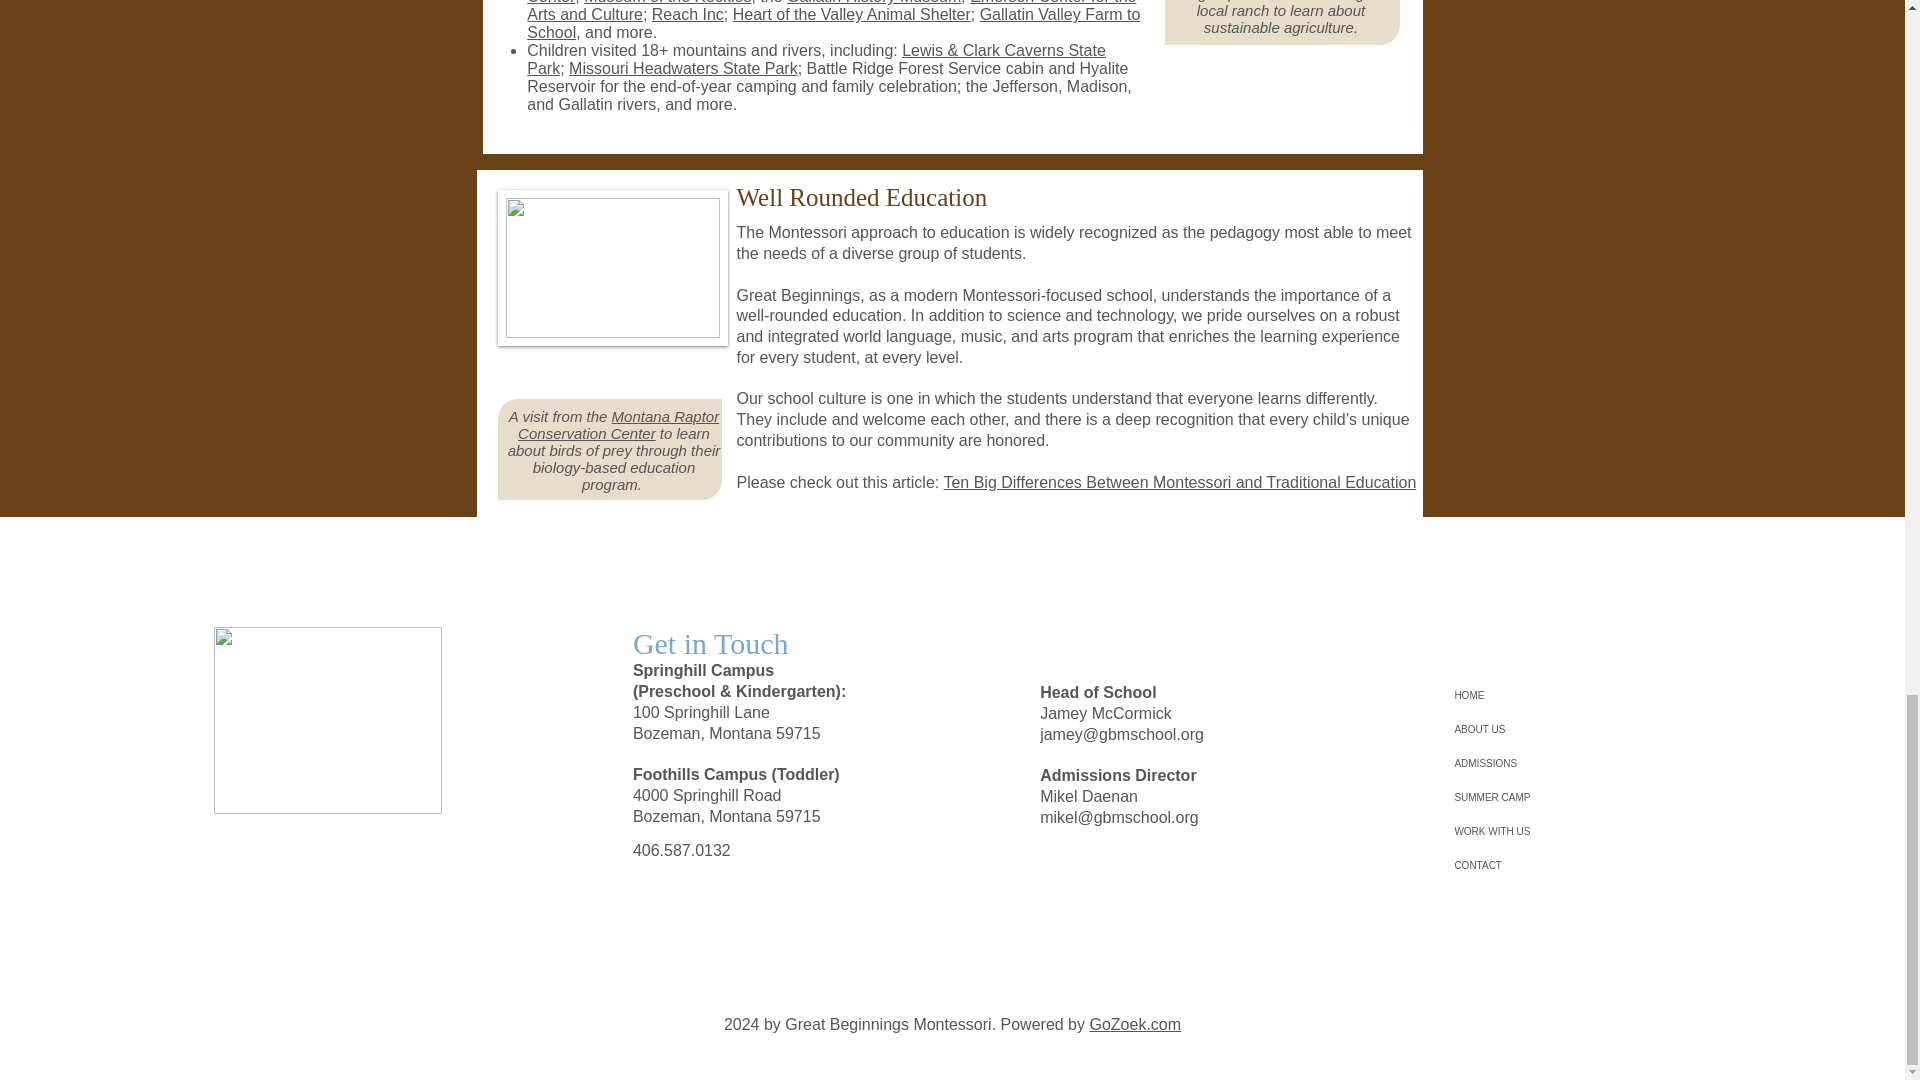 The width and height of the screenshot is (1920, 1080). I want to click on HOME, so click(1538, 696).